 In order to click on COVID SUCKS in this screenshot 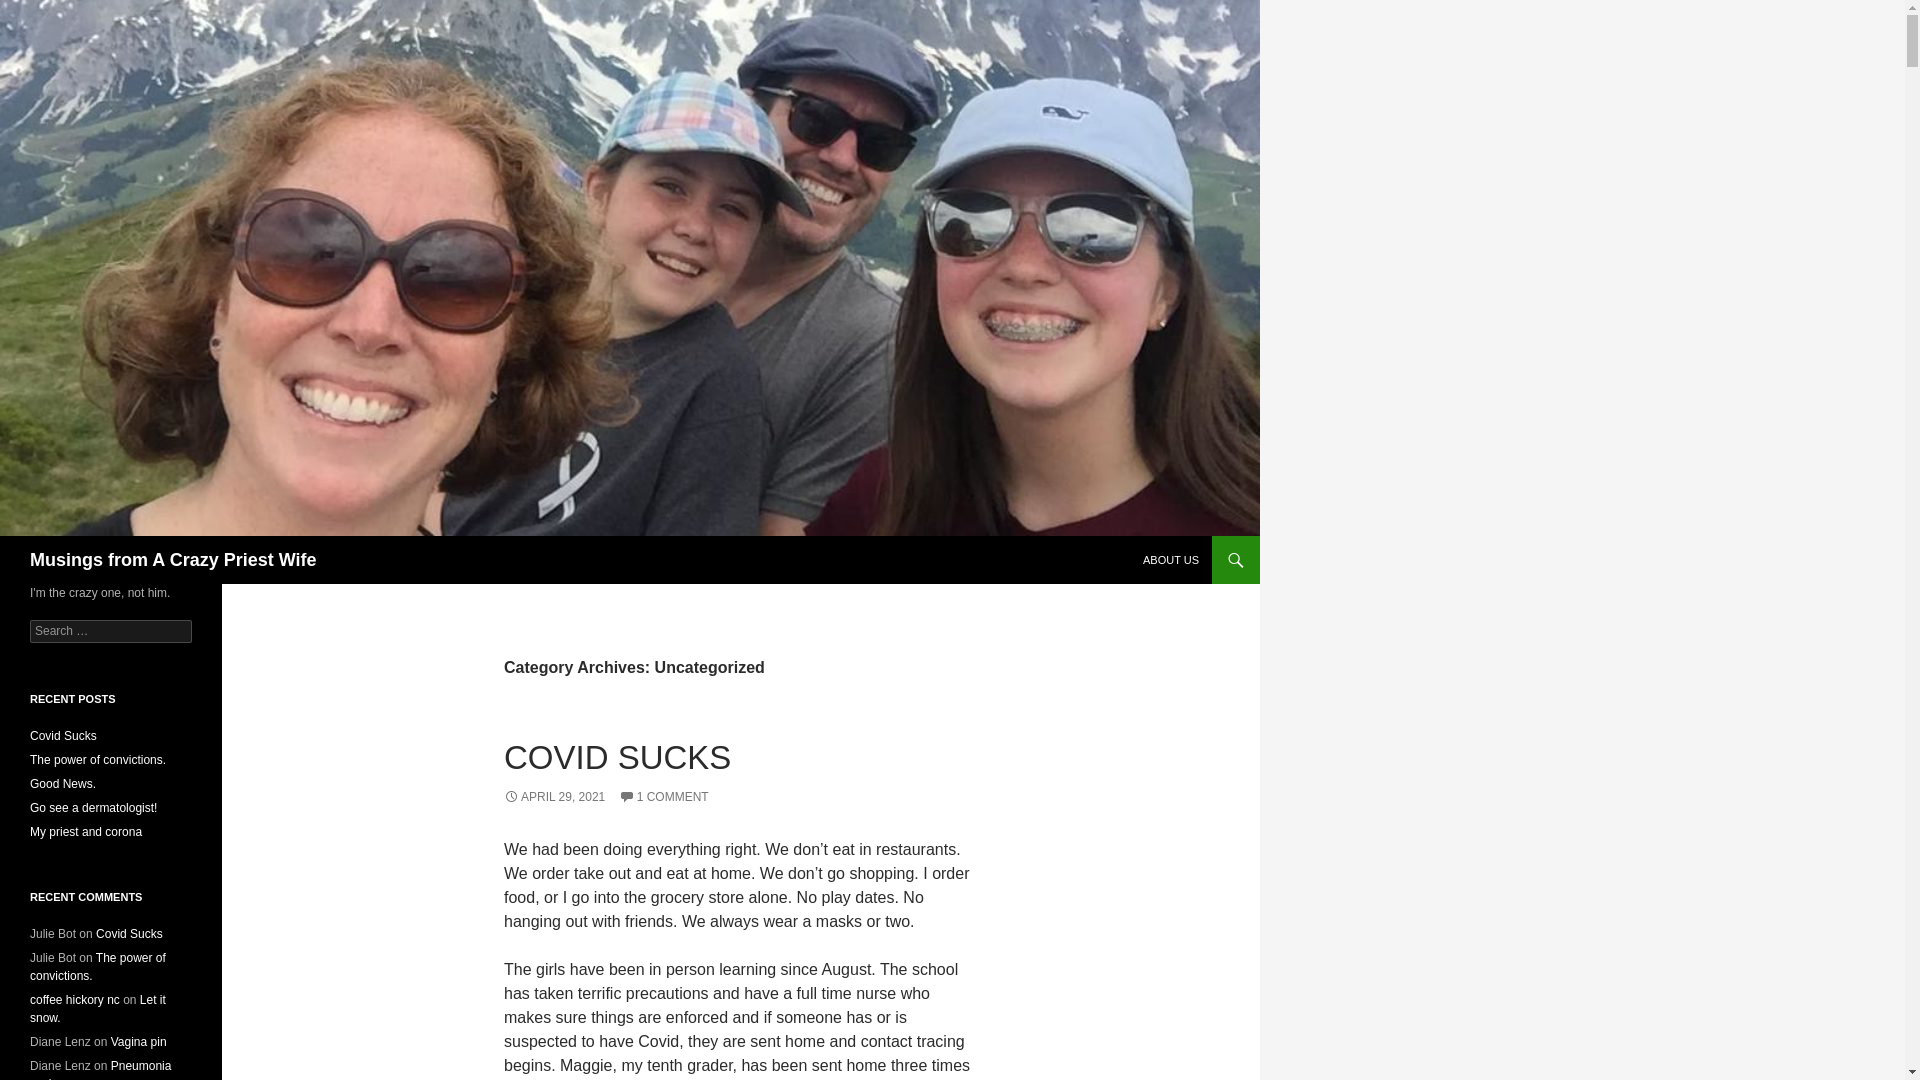, I will do `click(617, 757)`.